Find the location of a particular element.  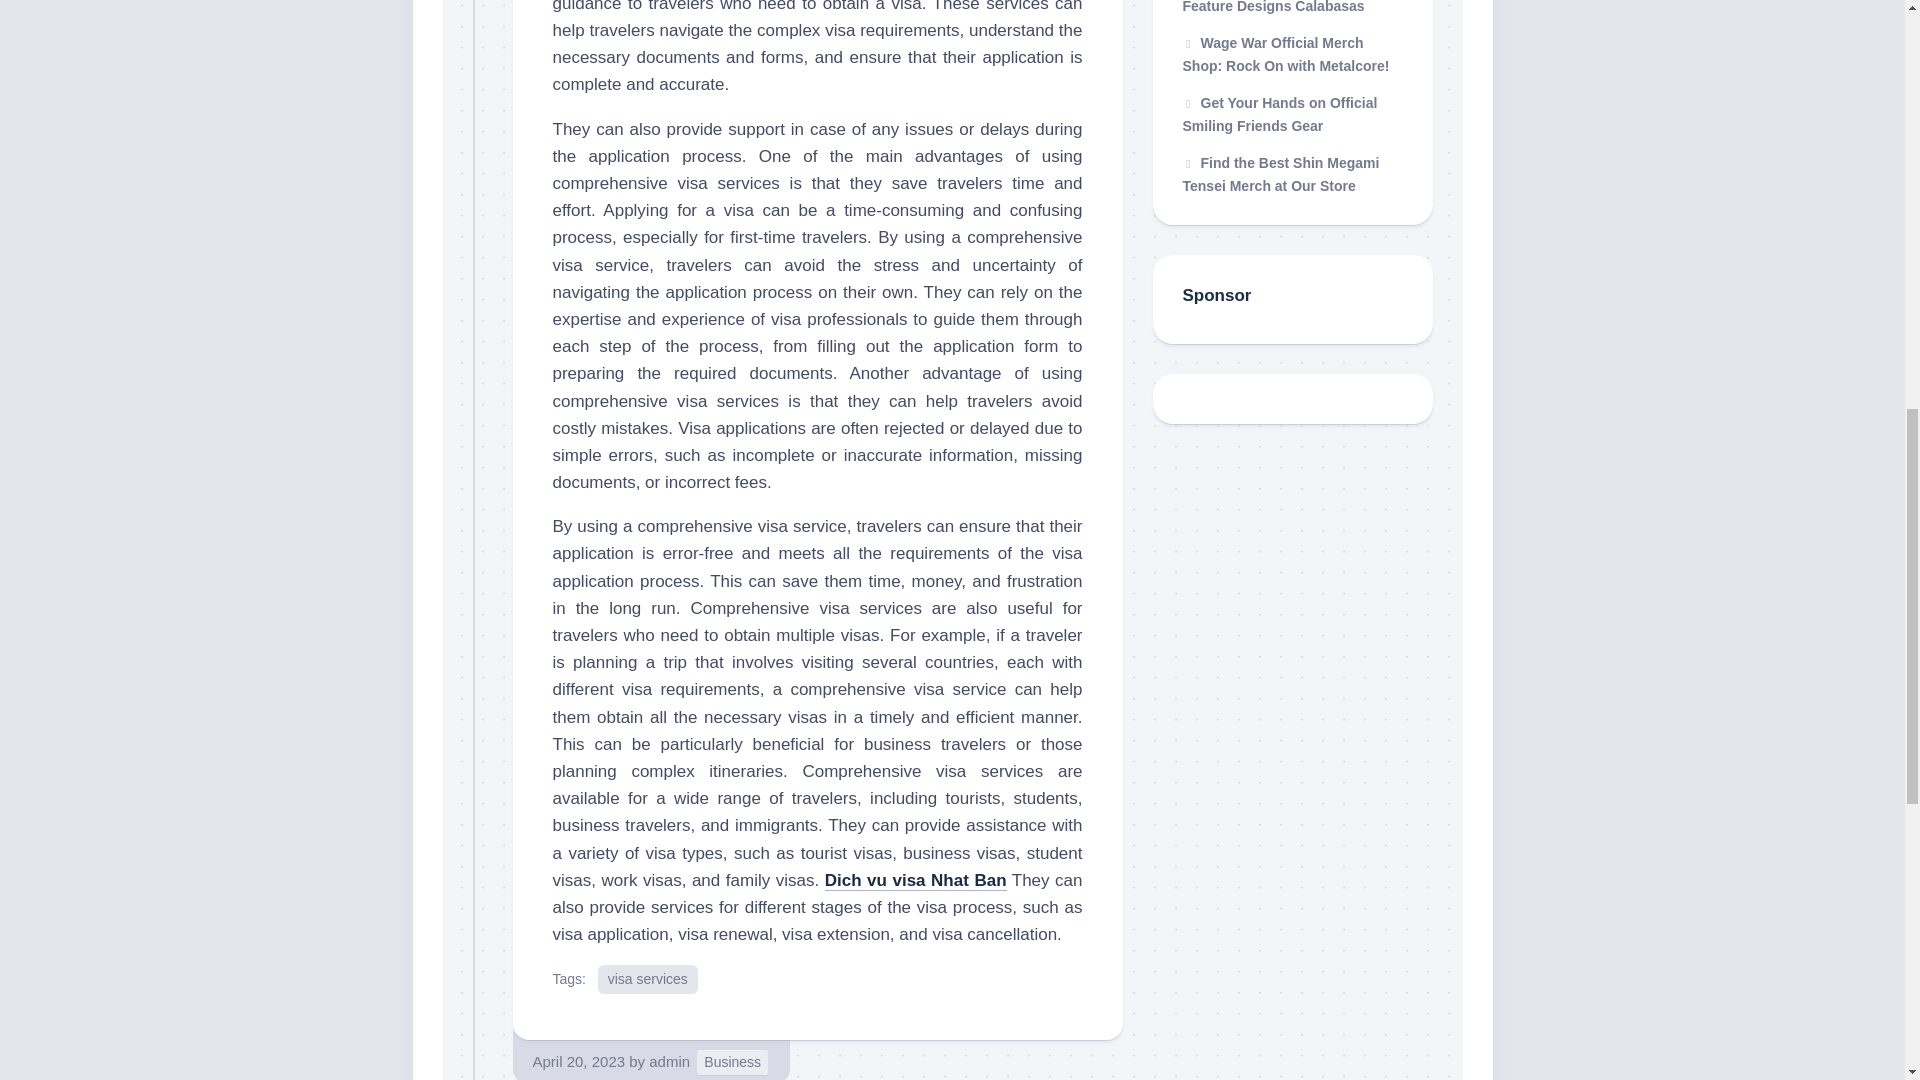

Find the Best Shin Megami Tensei Merch at Our Store is located at coordinates (1280, 175).